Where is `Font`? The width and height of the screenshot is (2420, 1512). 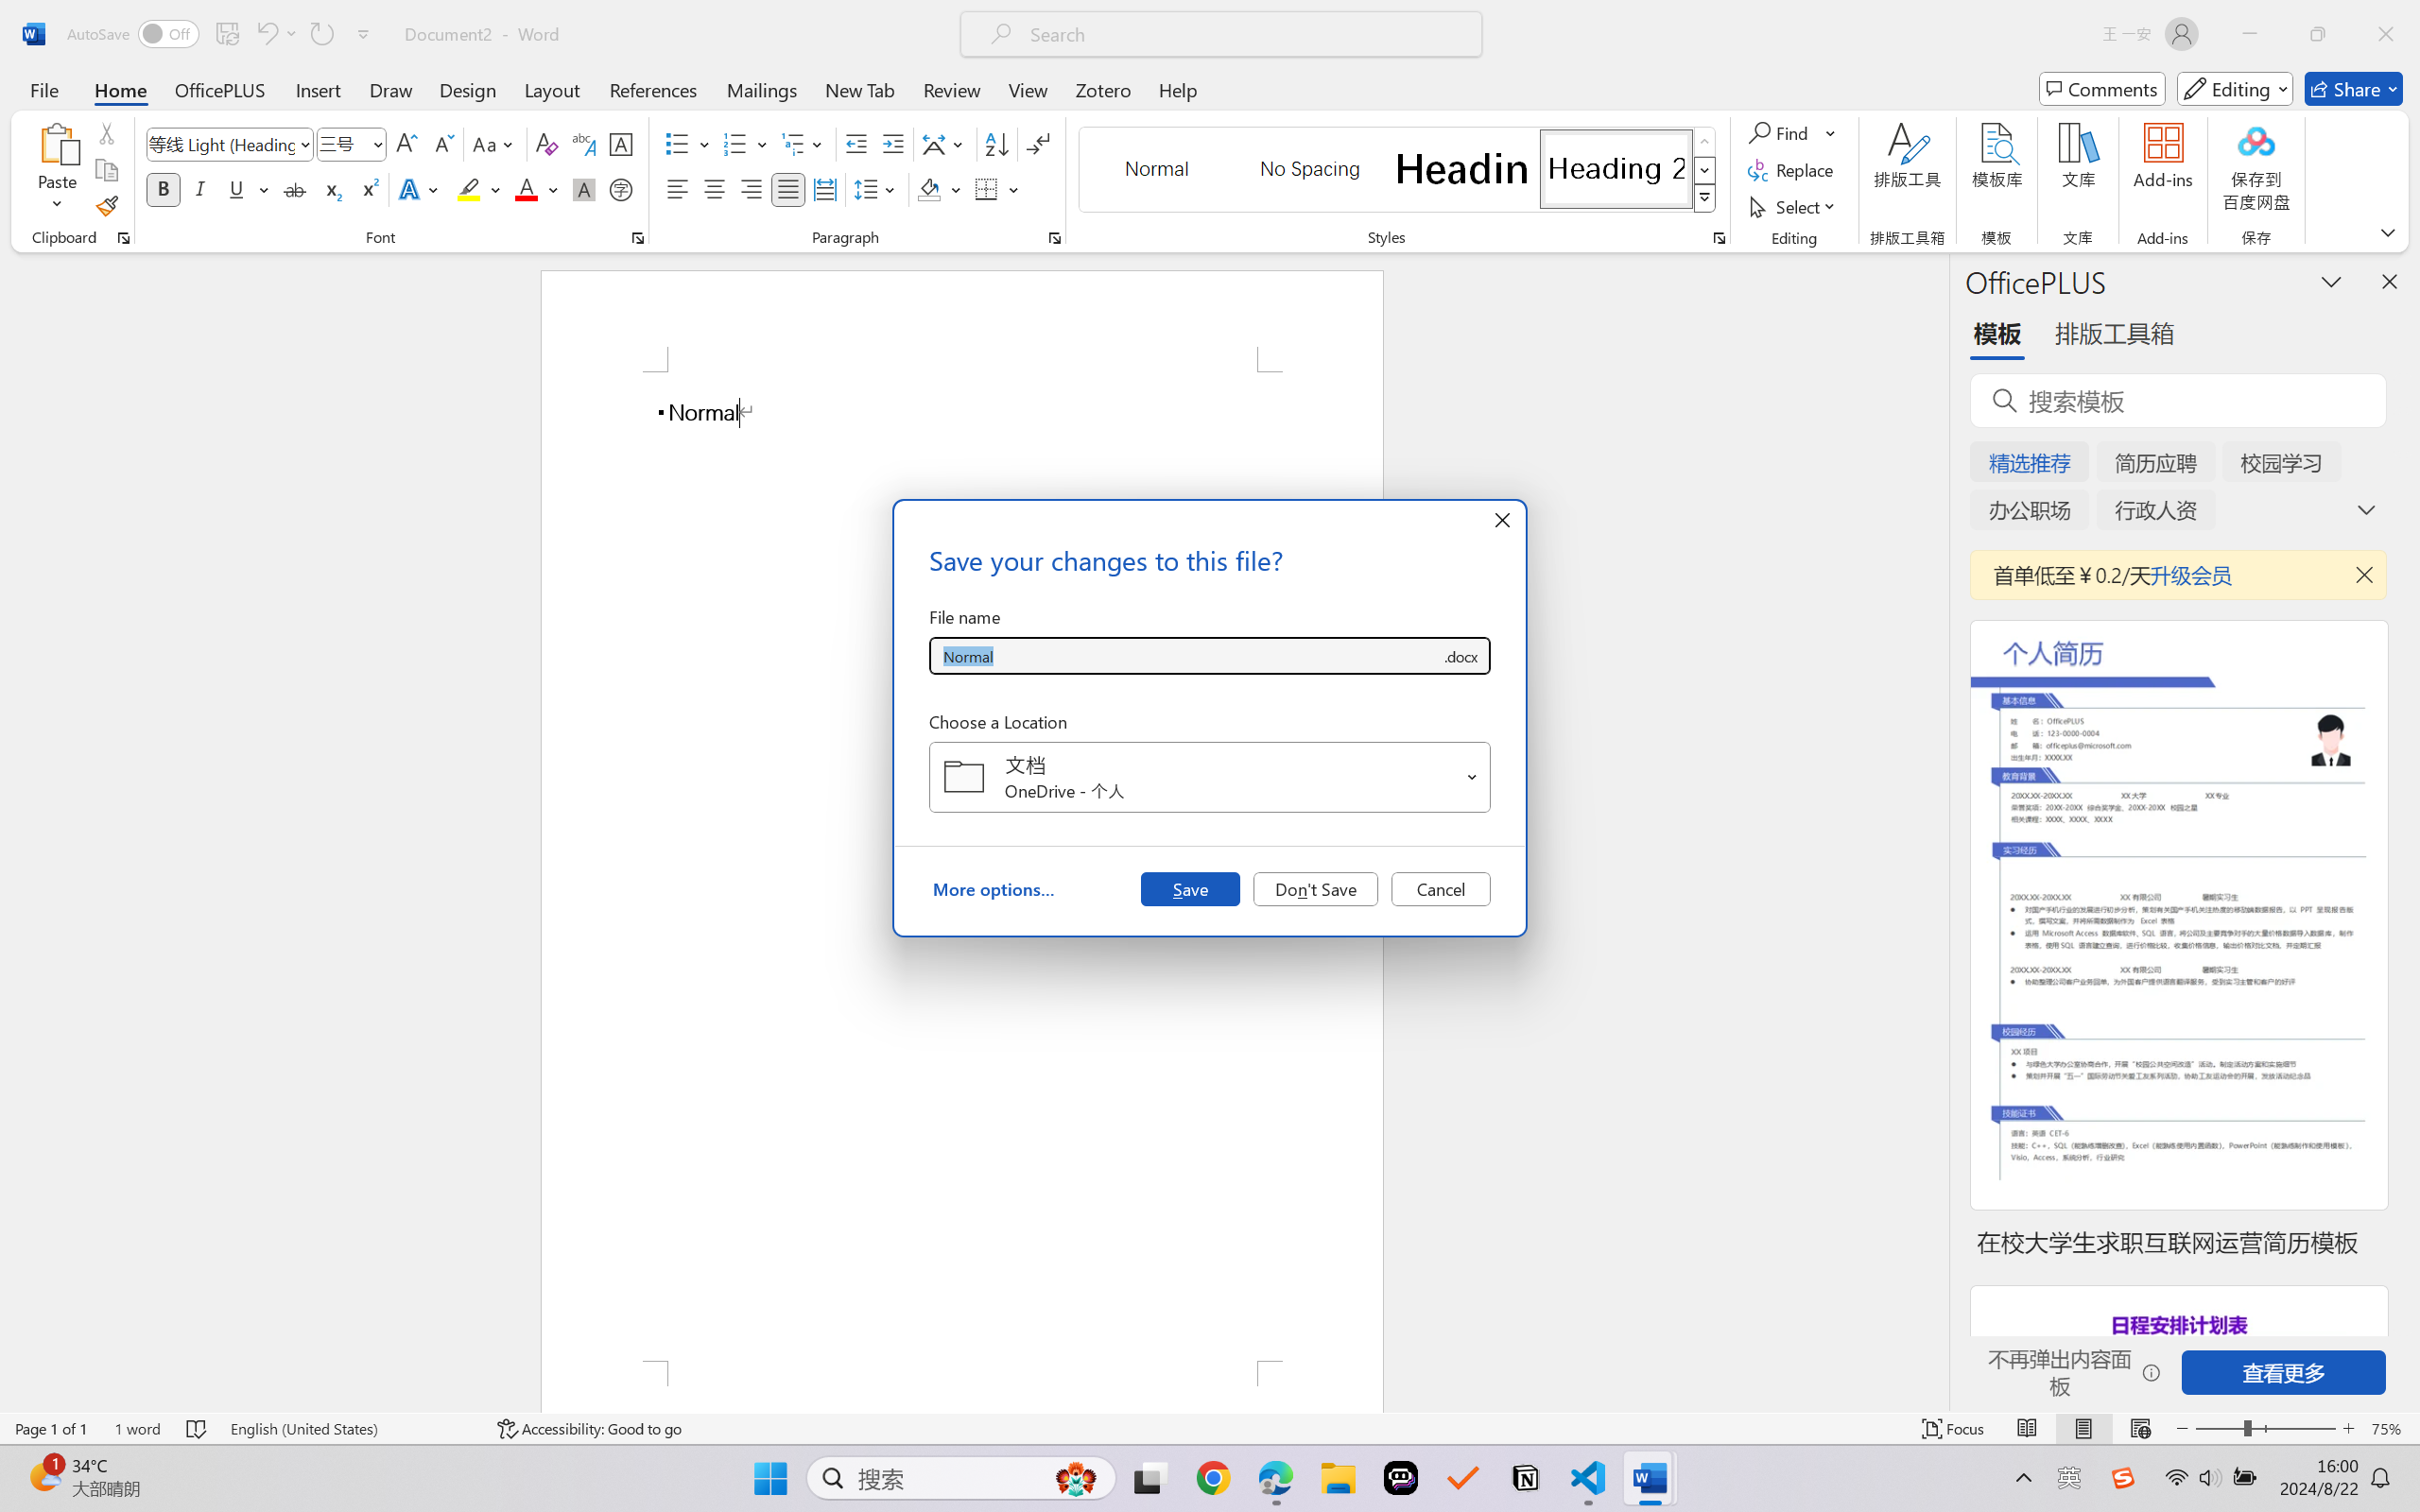
Font is located at coordinates (231, 144).